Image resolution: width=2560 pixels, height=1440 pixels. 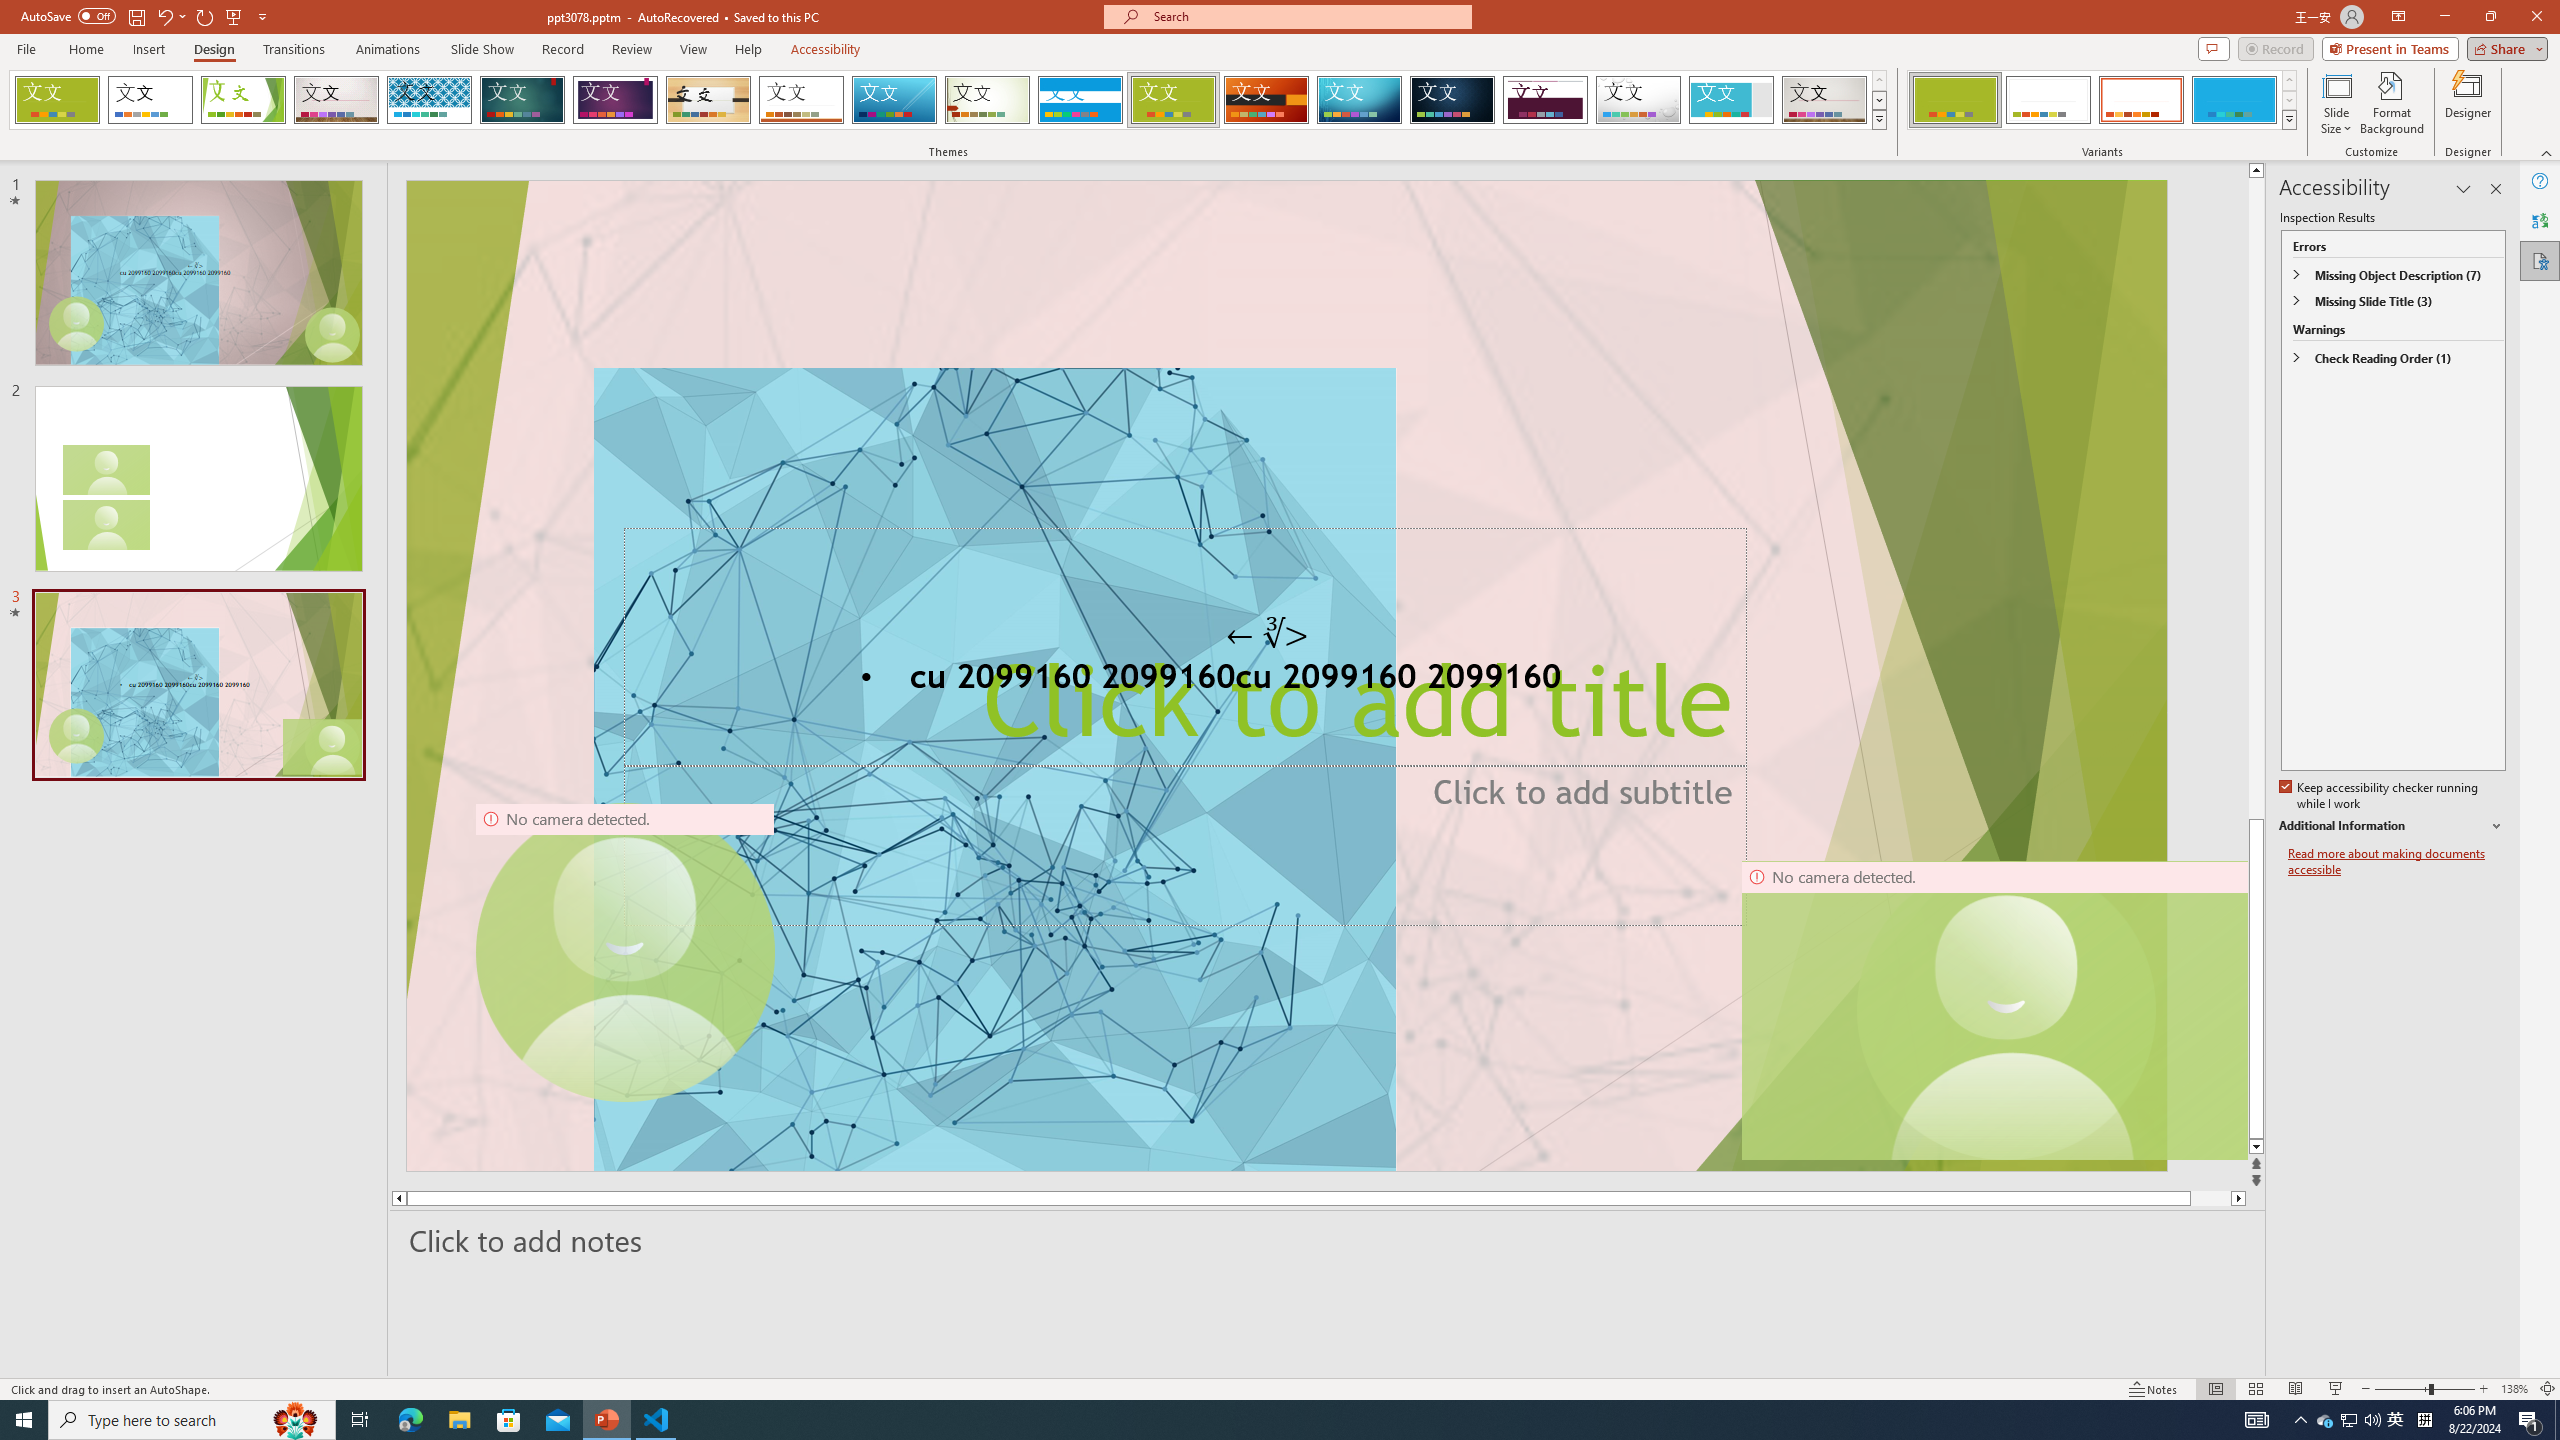 What do you see at coordinates (2102, 100) in the screenshot?
I see `AutomationID: ThemeVariantsGallery` at bounding box center [2102, 100].